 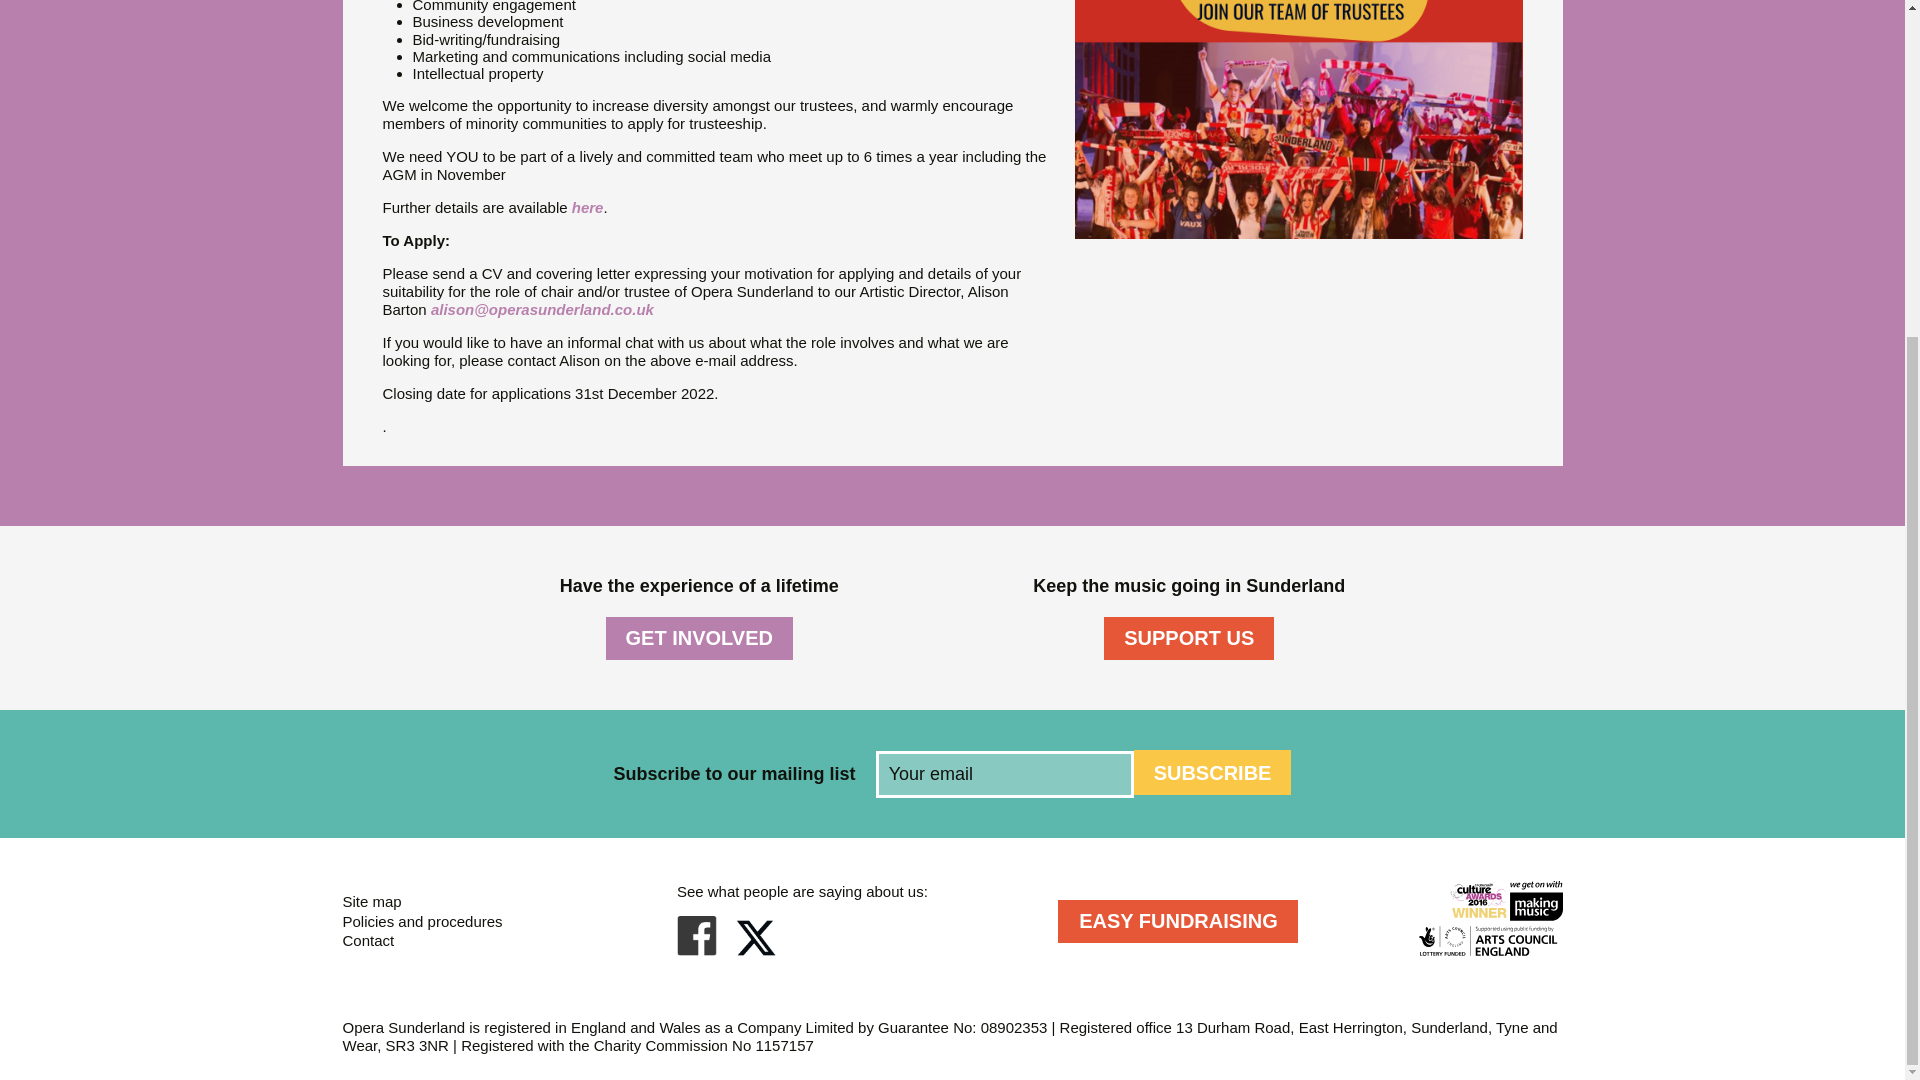 What do you see at coordinates (1177, 920) in the screenshot?
I see `Easy Fundraising` at bounding box center [1177, 920].